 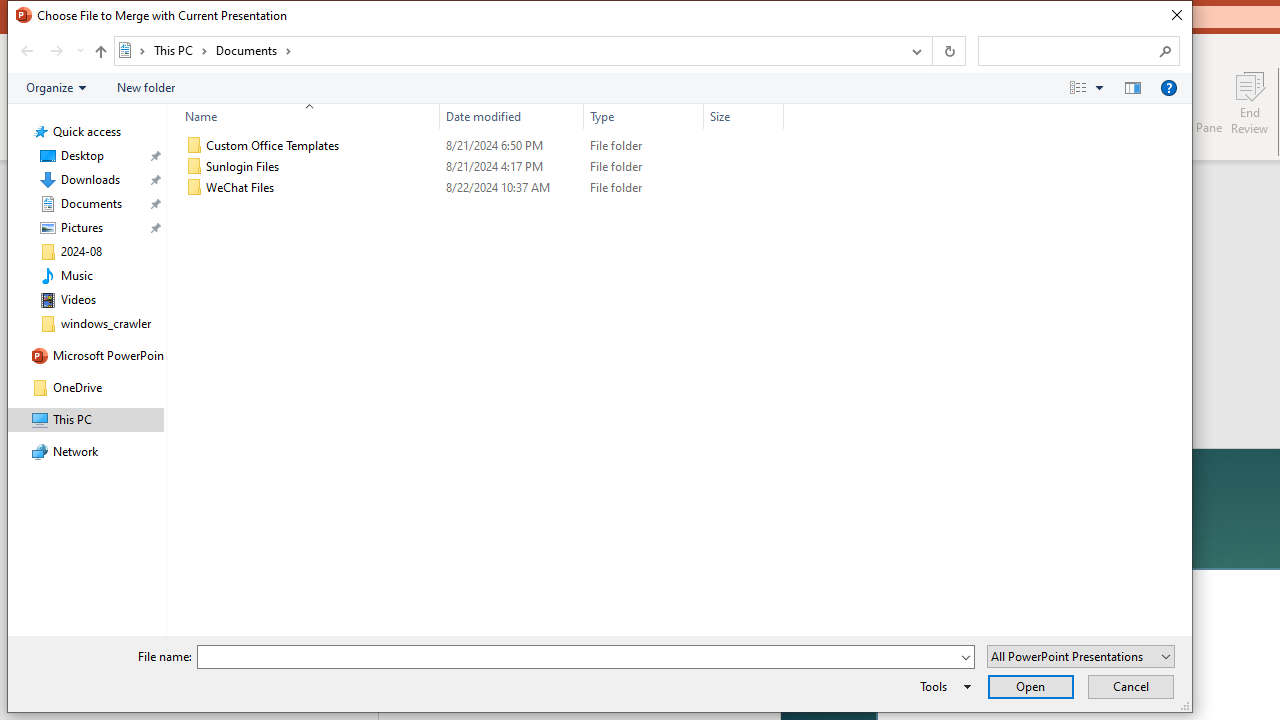 I want to click on Type, so click(x=644, y=116).